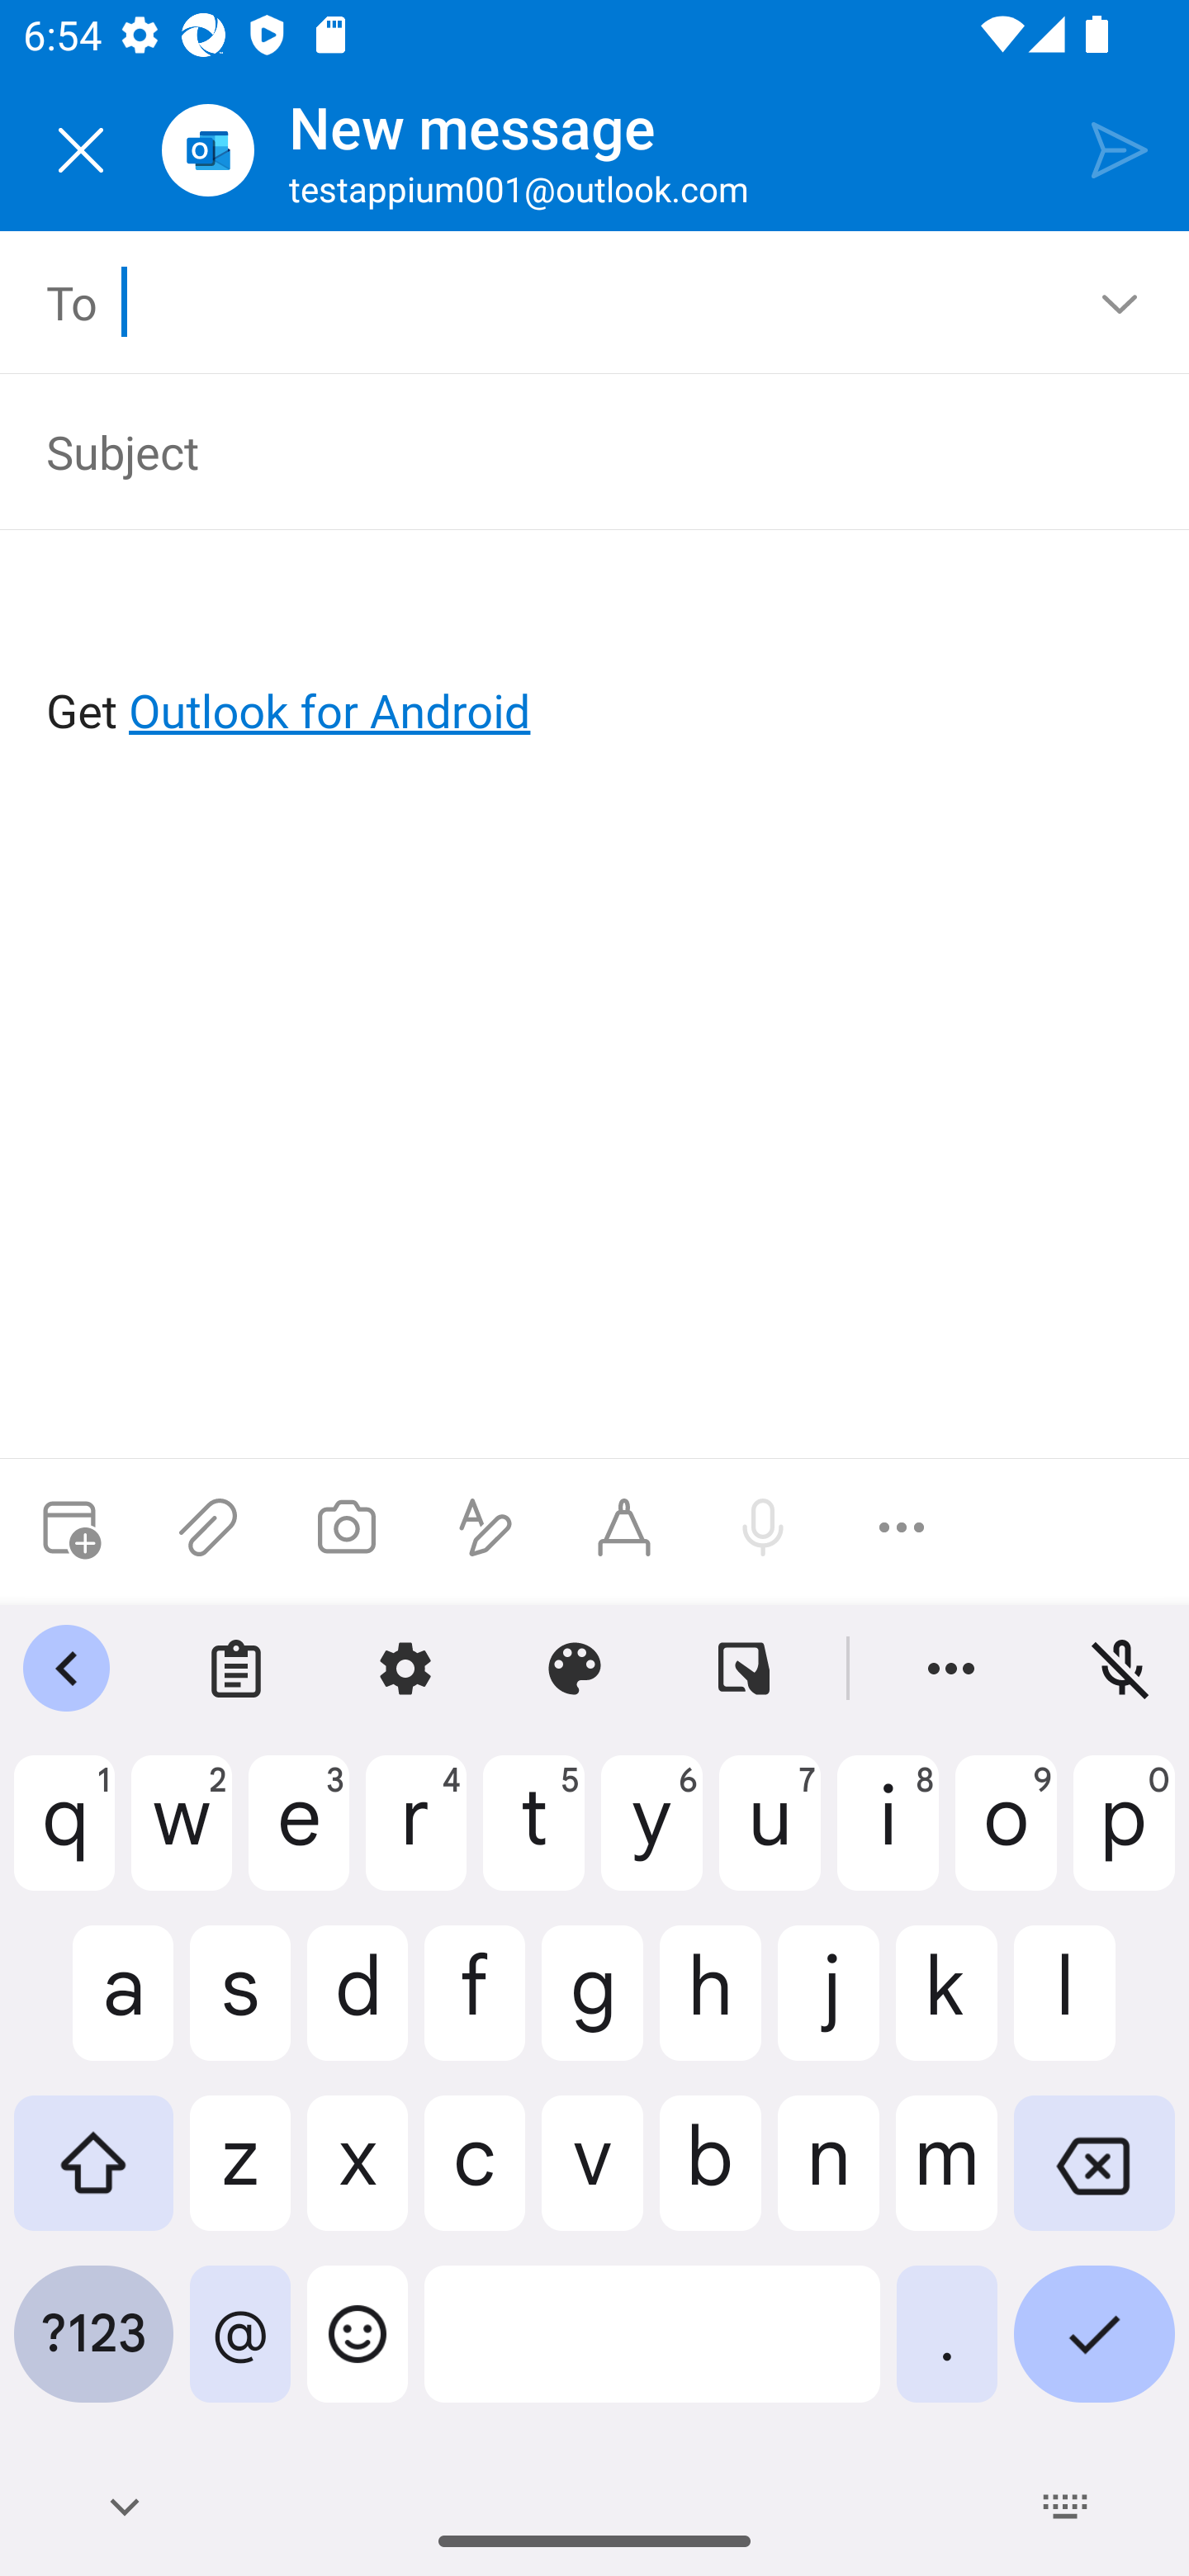 This screenshot has width=1189, height=2576. Describe the element at coordinates (624, 1527) in the screenshot. I see `Start Ink compose` at that location.